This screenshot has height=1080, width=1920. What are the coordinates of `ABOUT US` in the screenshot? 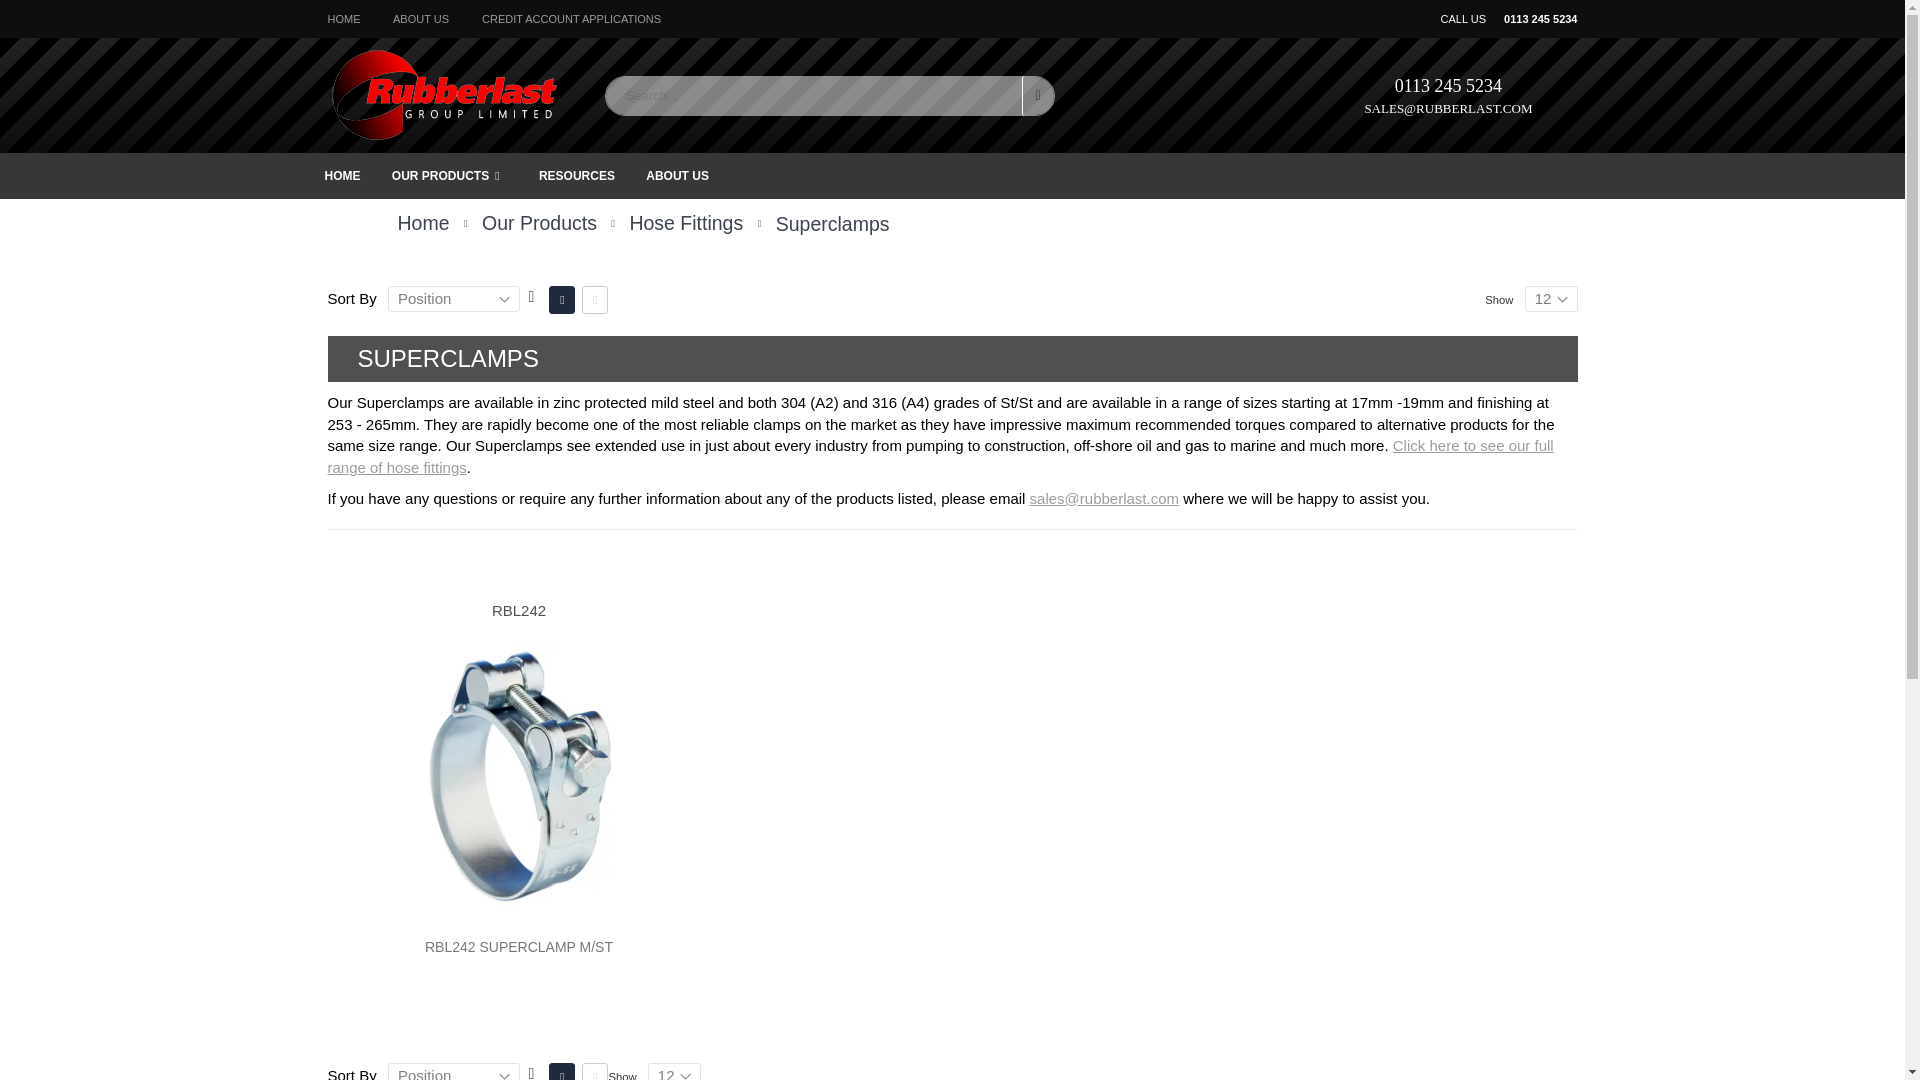 It's located at (677, 176).